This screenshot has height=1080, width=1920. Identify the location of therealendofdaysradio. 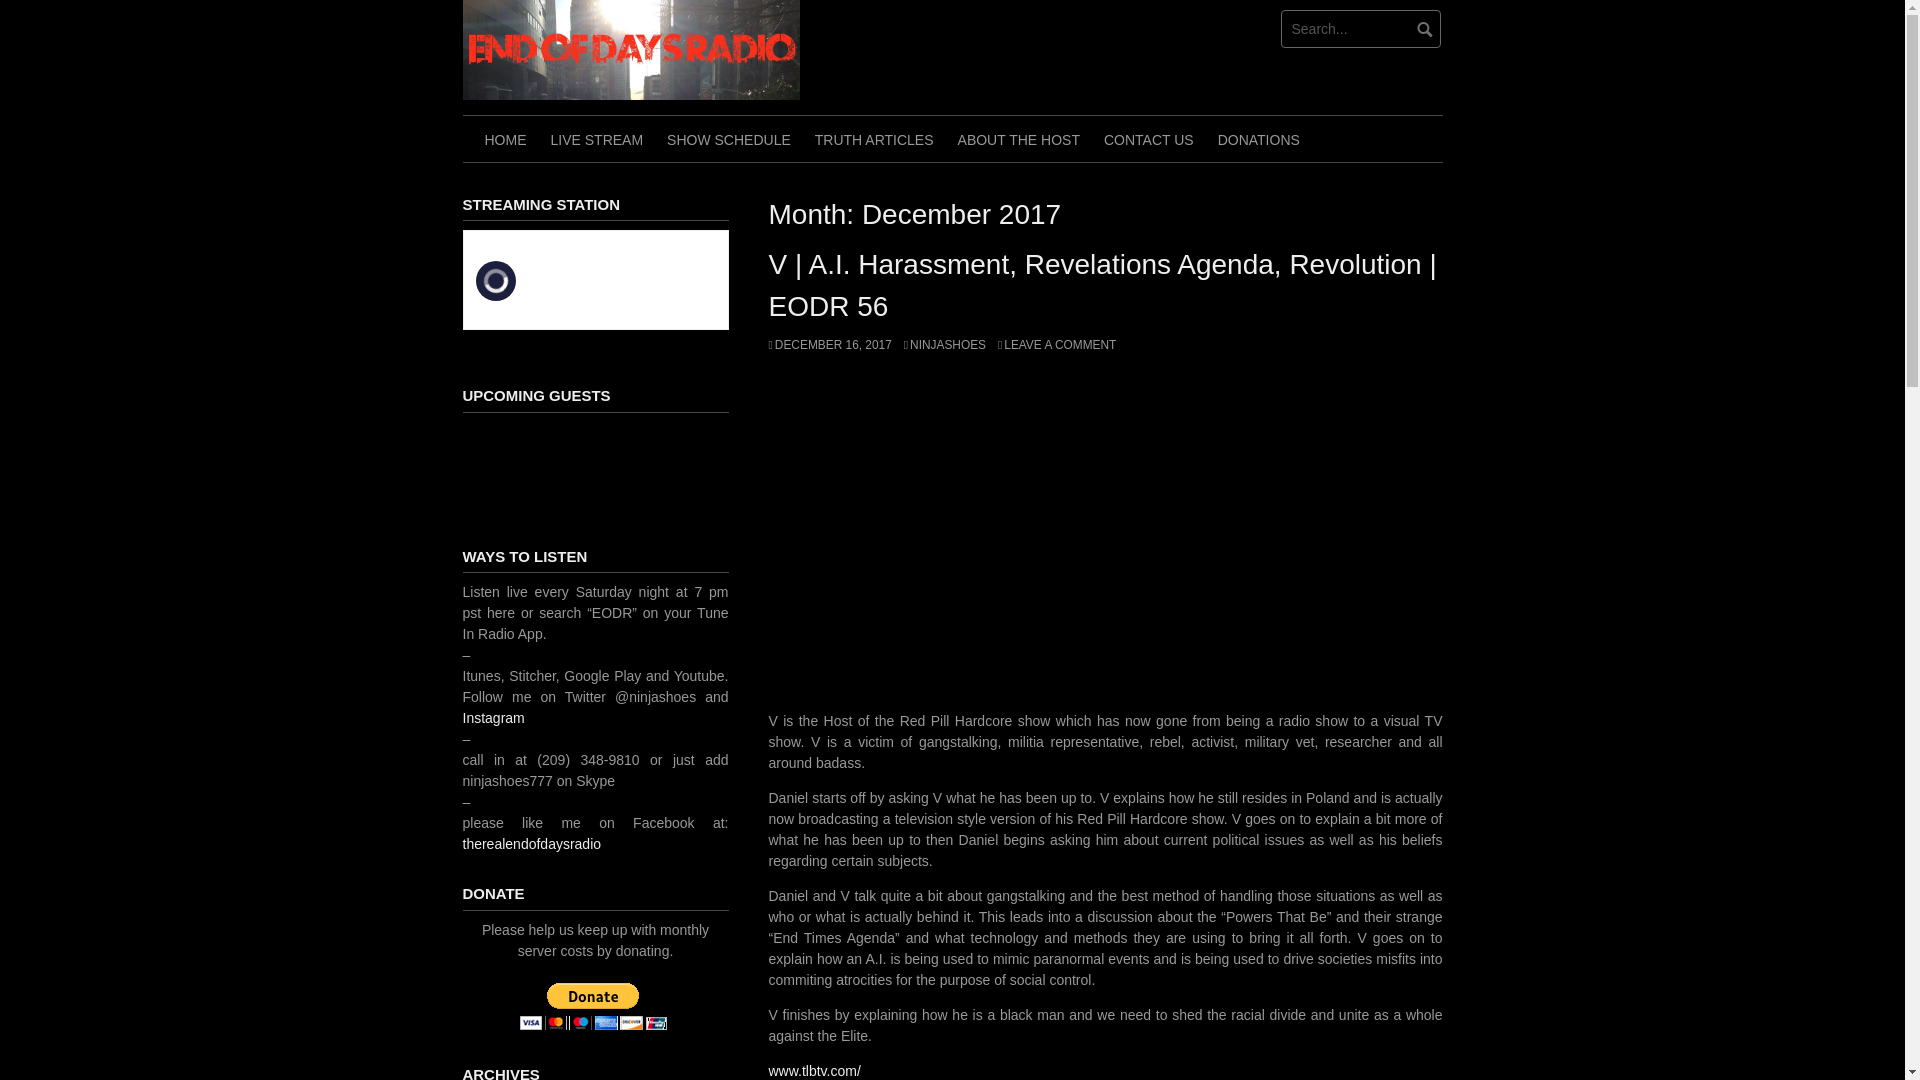
(531, 844).